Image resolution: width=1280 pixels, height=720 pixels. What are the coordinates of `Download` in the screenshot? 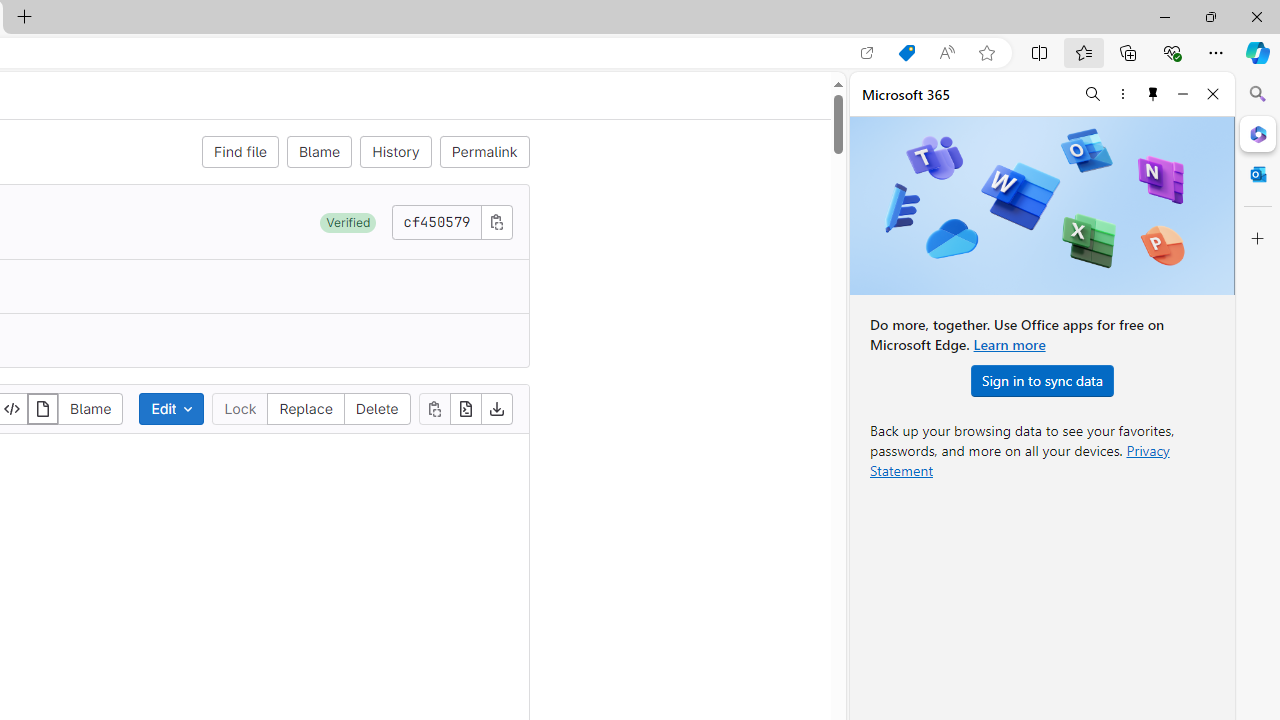 It's located at (496, 408).